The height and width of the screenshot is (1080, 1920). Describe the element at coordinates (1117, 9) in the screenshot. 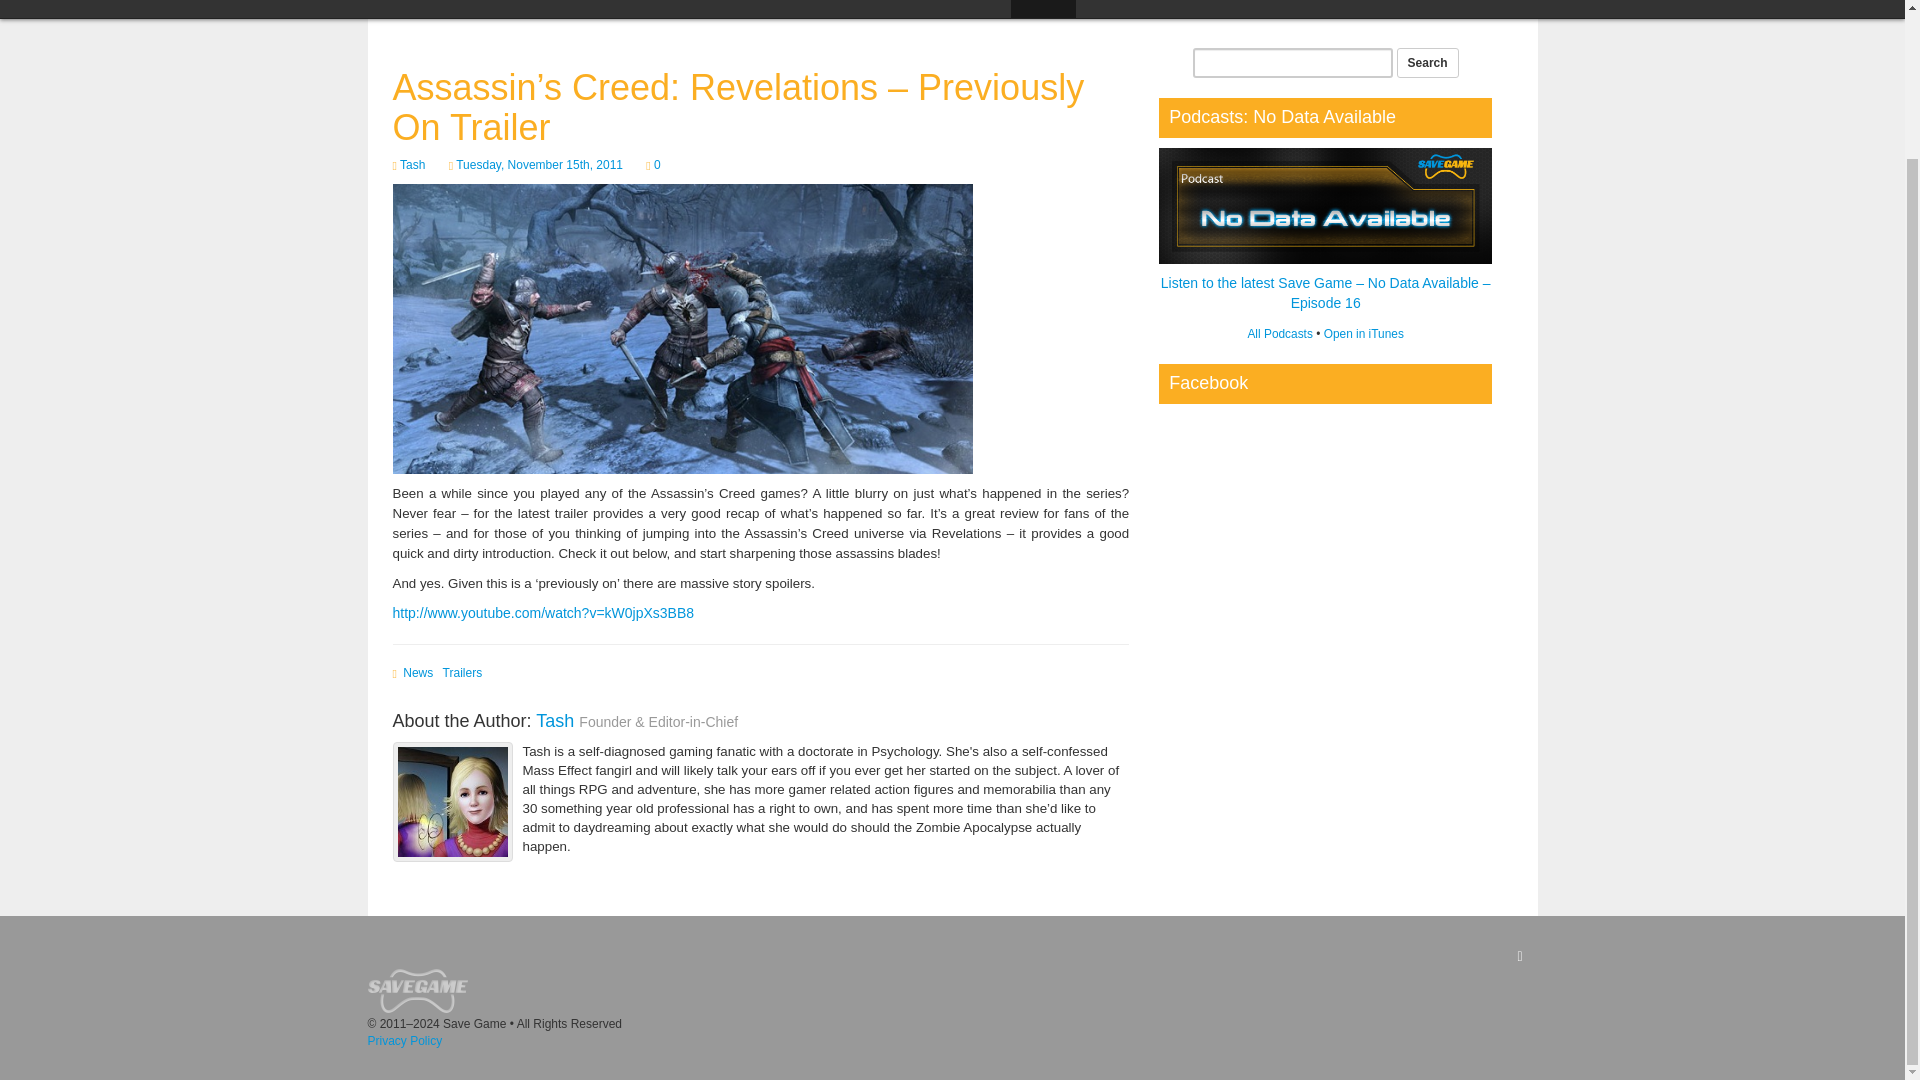

I see `Reviews` at that location.